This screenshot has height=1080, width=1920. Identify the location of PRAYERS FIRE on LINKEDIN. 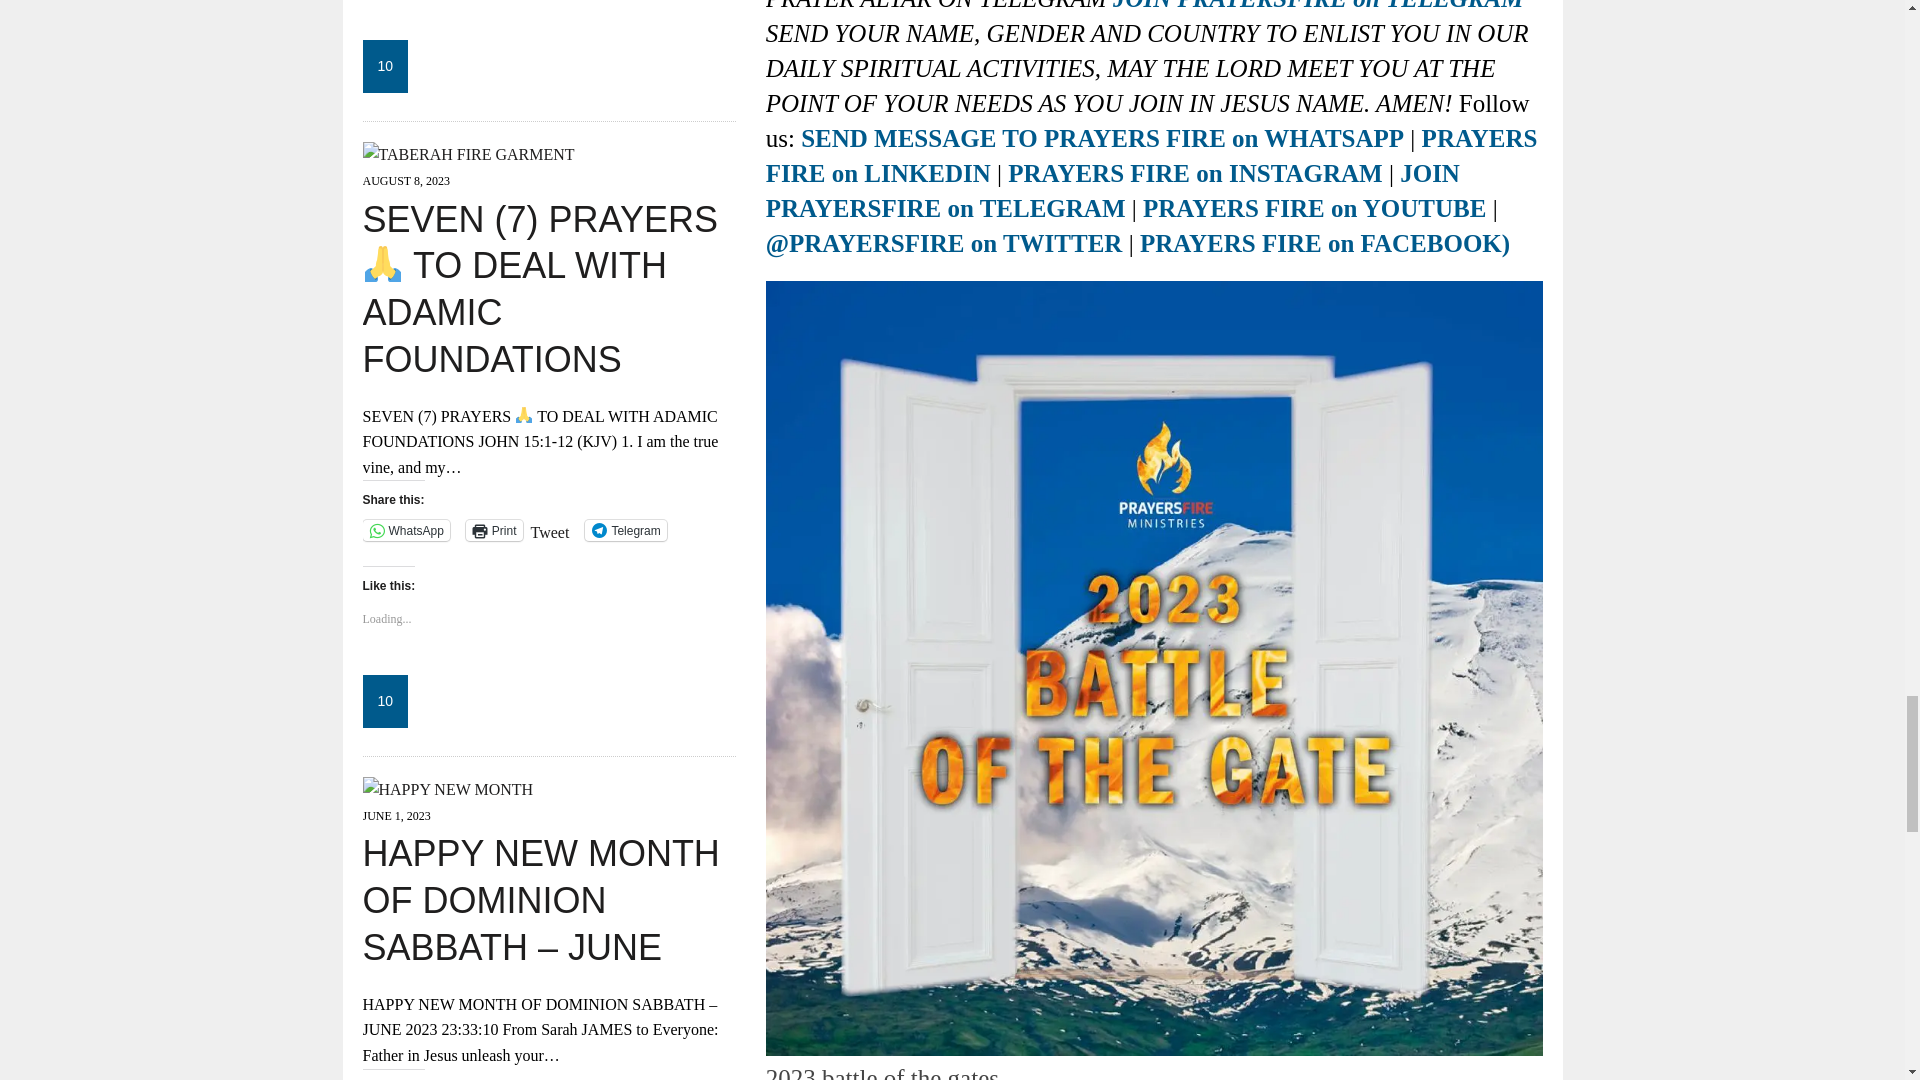
(1152, 156).